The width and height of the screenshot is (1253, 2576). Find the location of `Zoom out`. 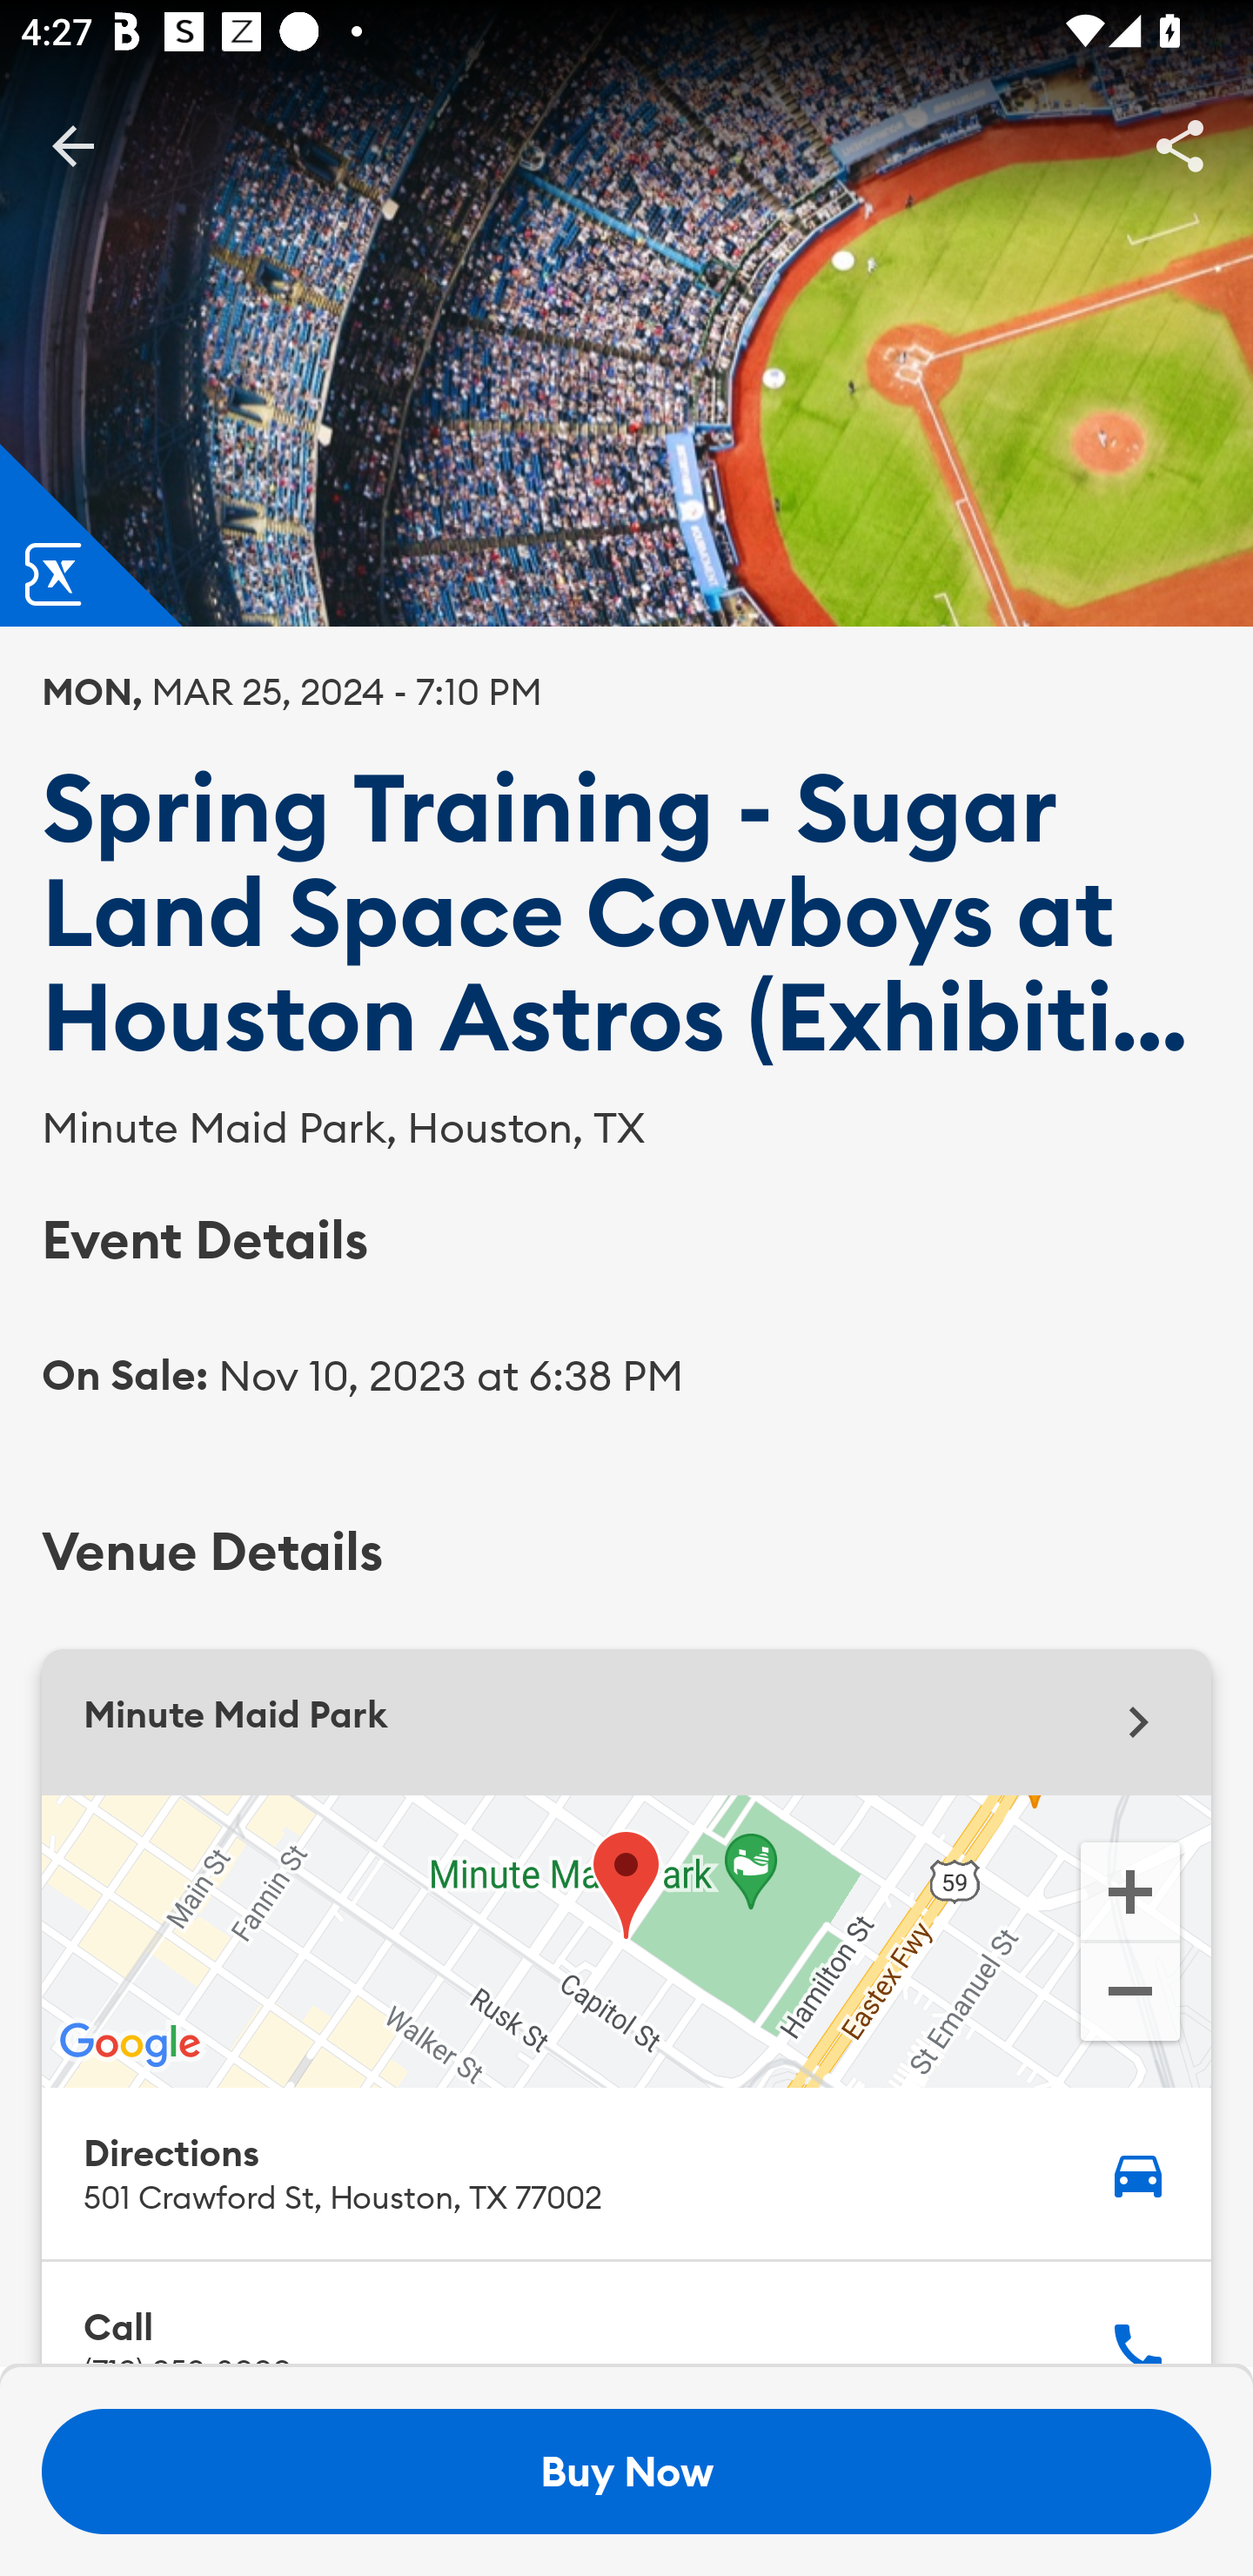

Zoom out is located at coordinates (1129, 1995).